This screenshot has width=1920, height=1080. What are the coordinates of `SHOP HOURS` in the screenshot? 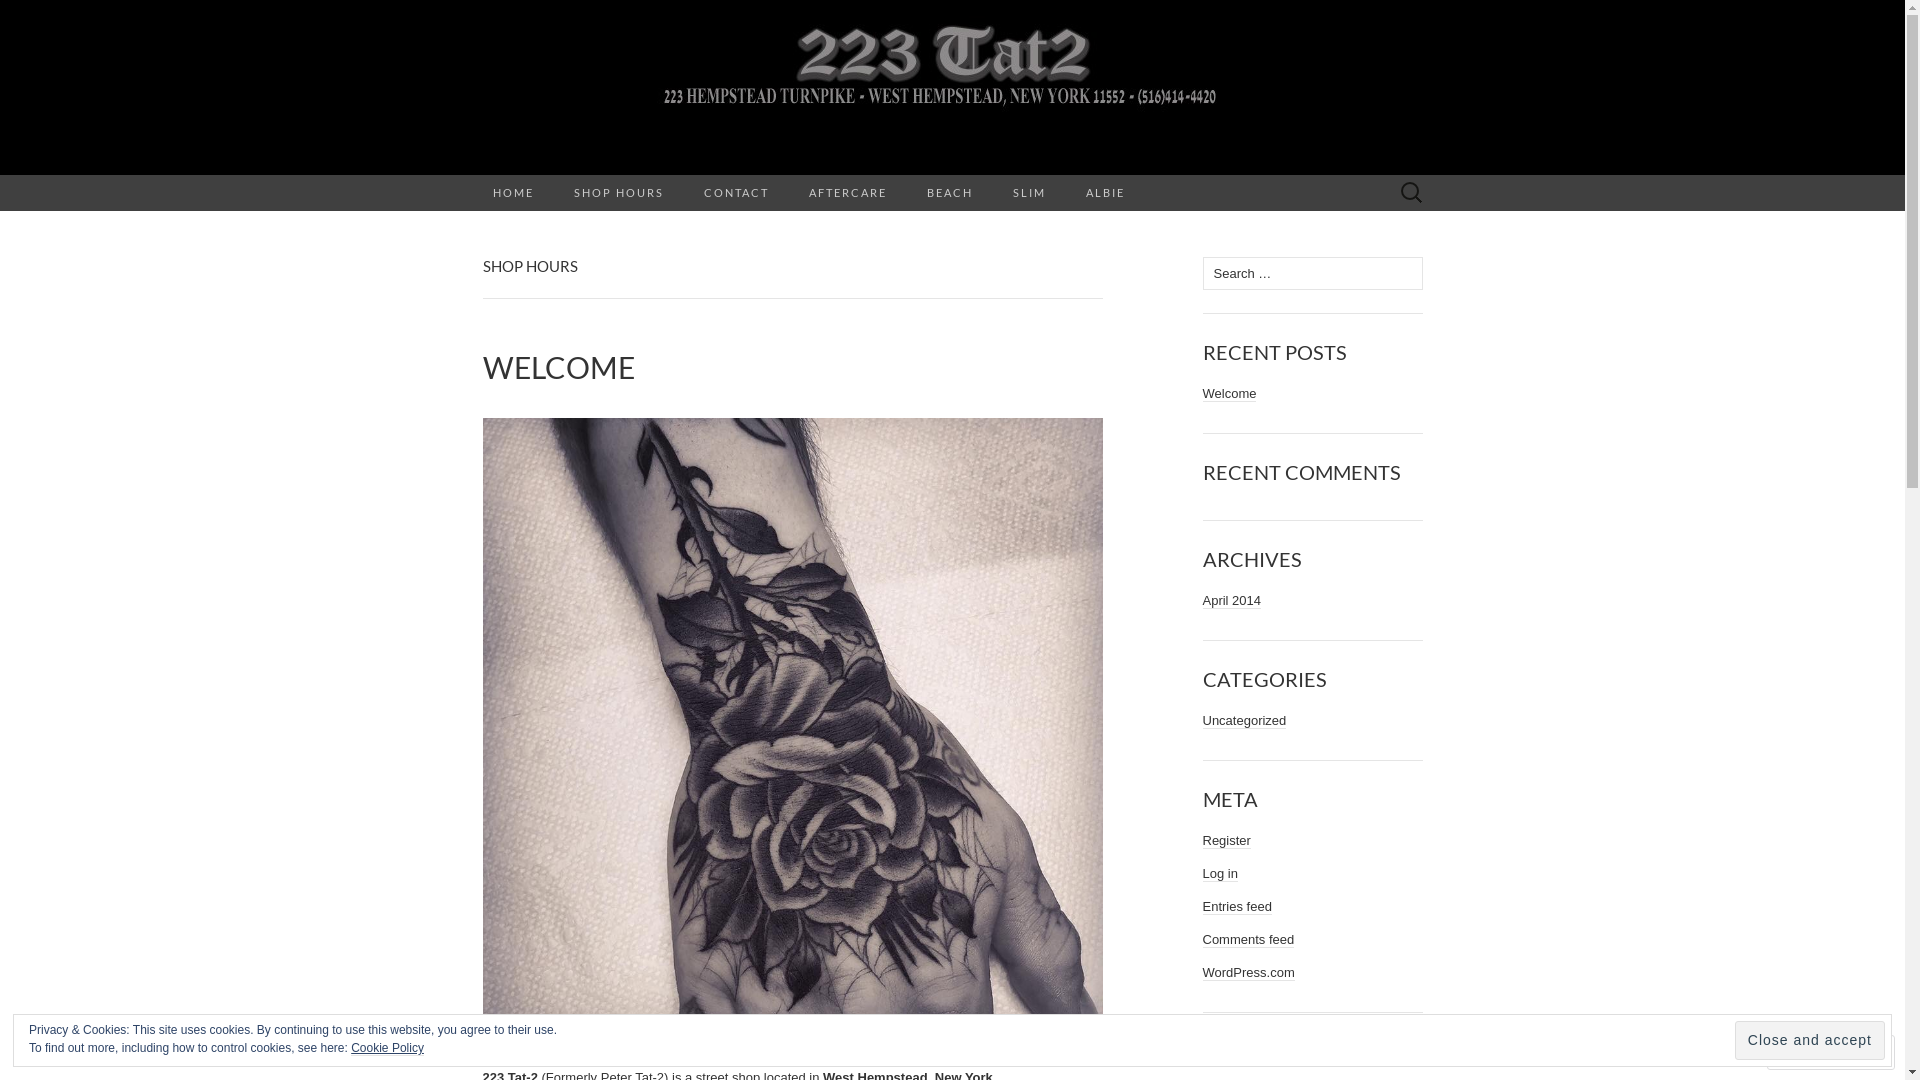 It's located at (619, 193).